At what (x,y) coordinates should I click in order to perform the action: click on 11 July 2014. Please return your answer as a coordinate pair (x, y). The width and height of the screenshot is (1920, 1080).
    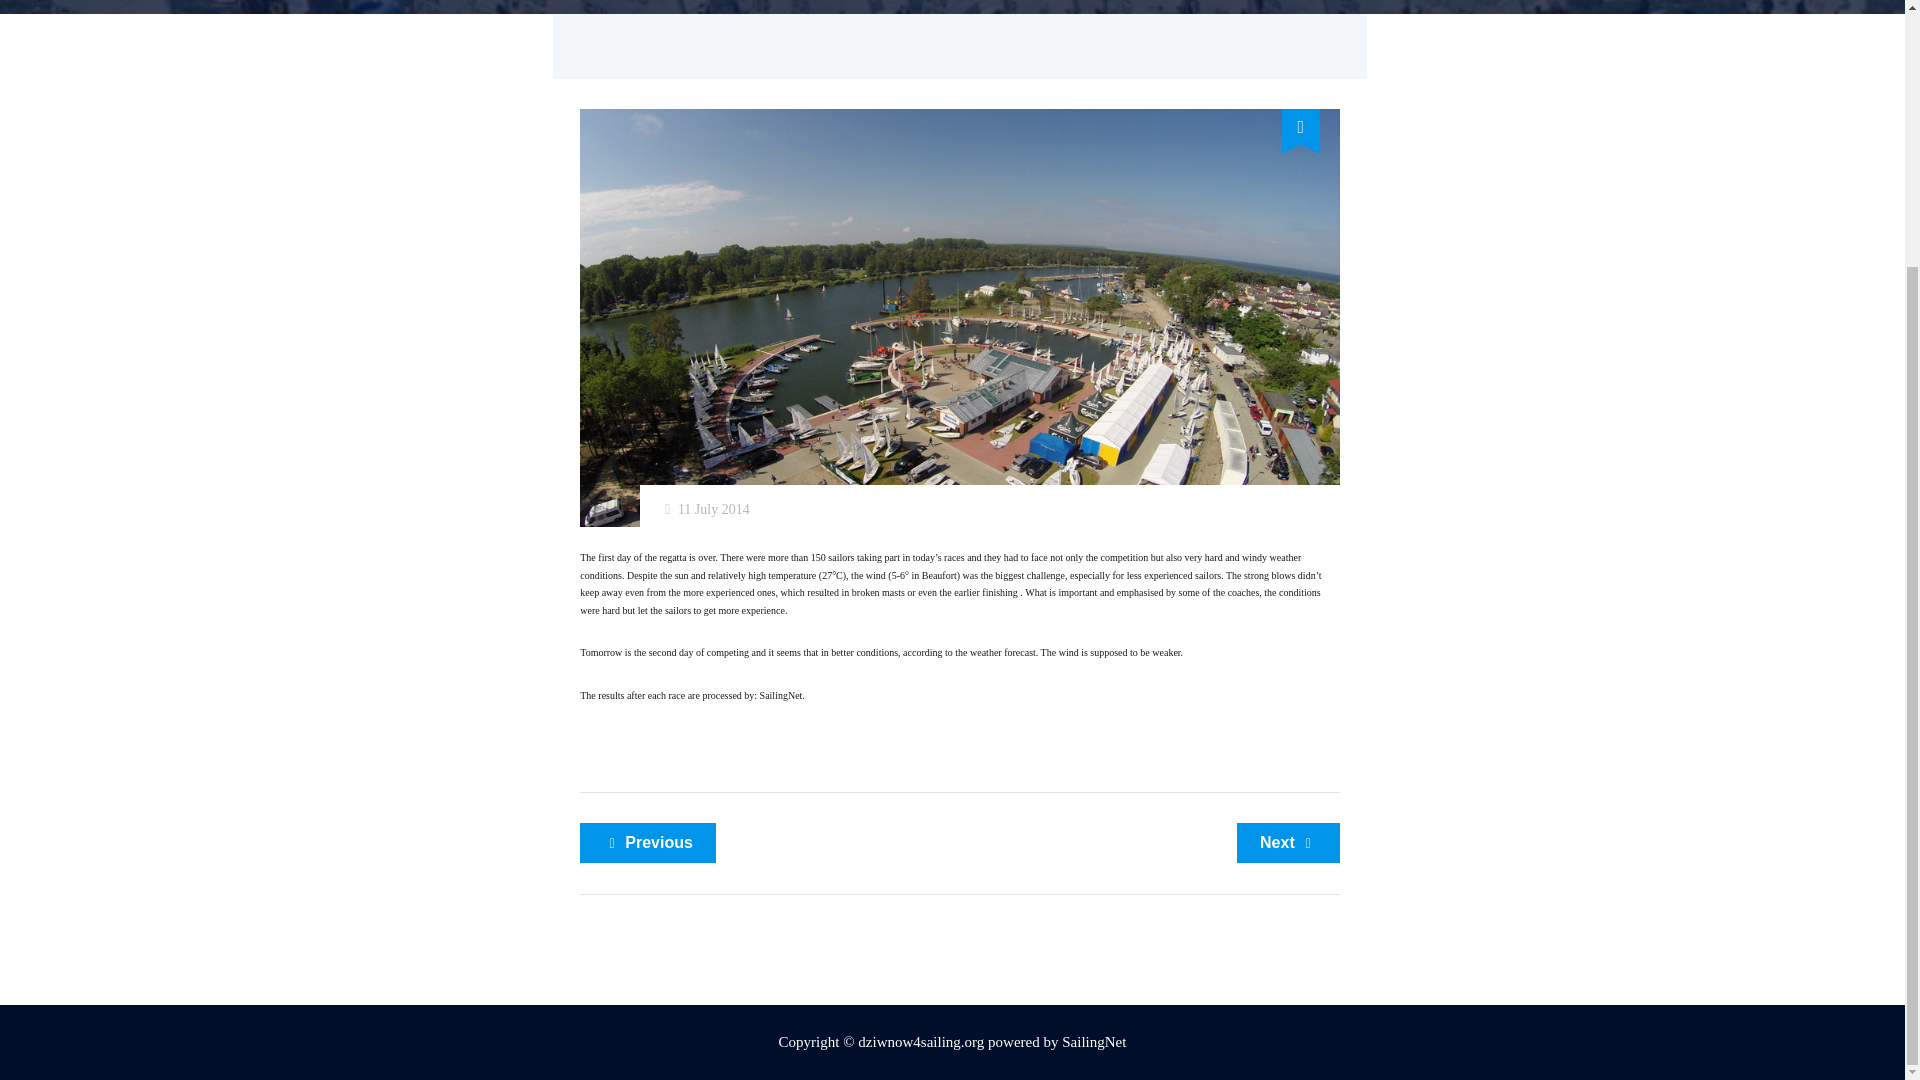
    Looking at the image, I should click on (714, 510).